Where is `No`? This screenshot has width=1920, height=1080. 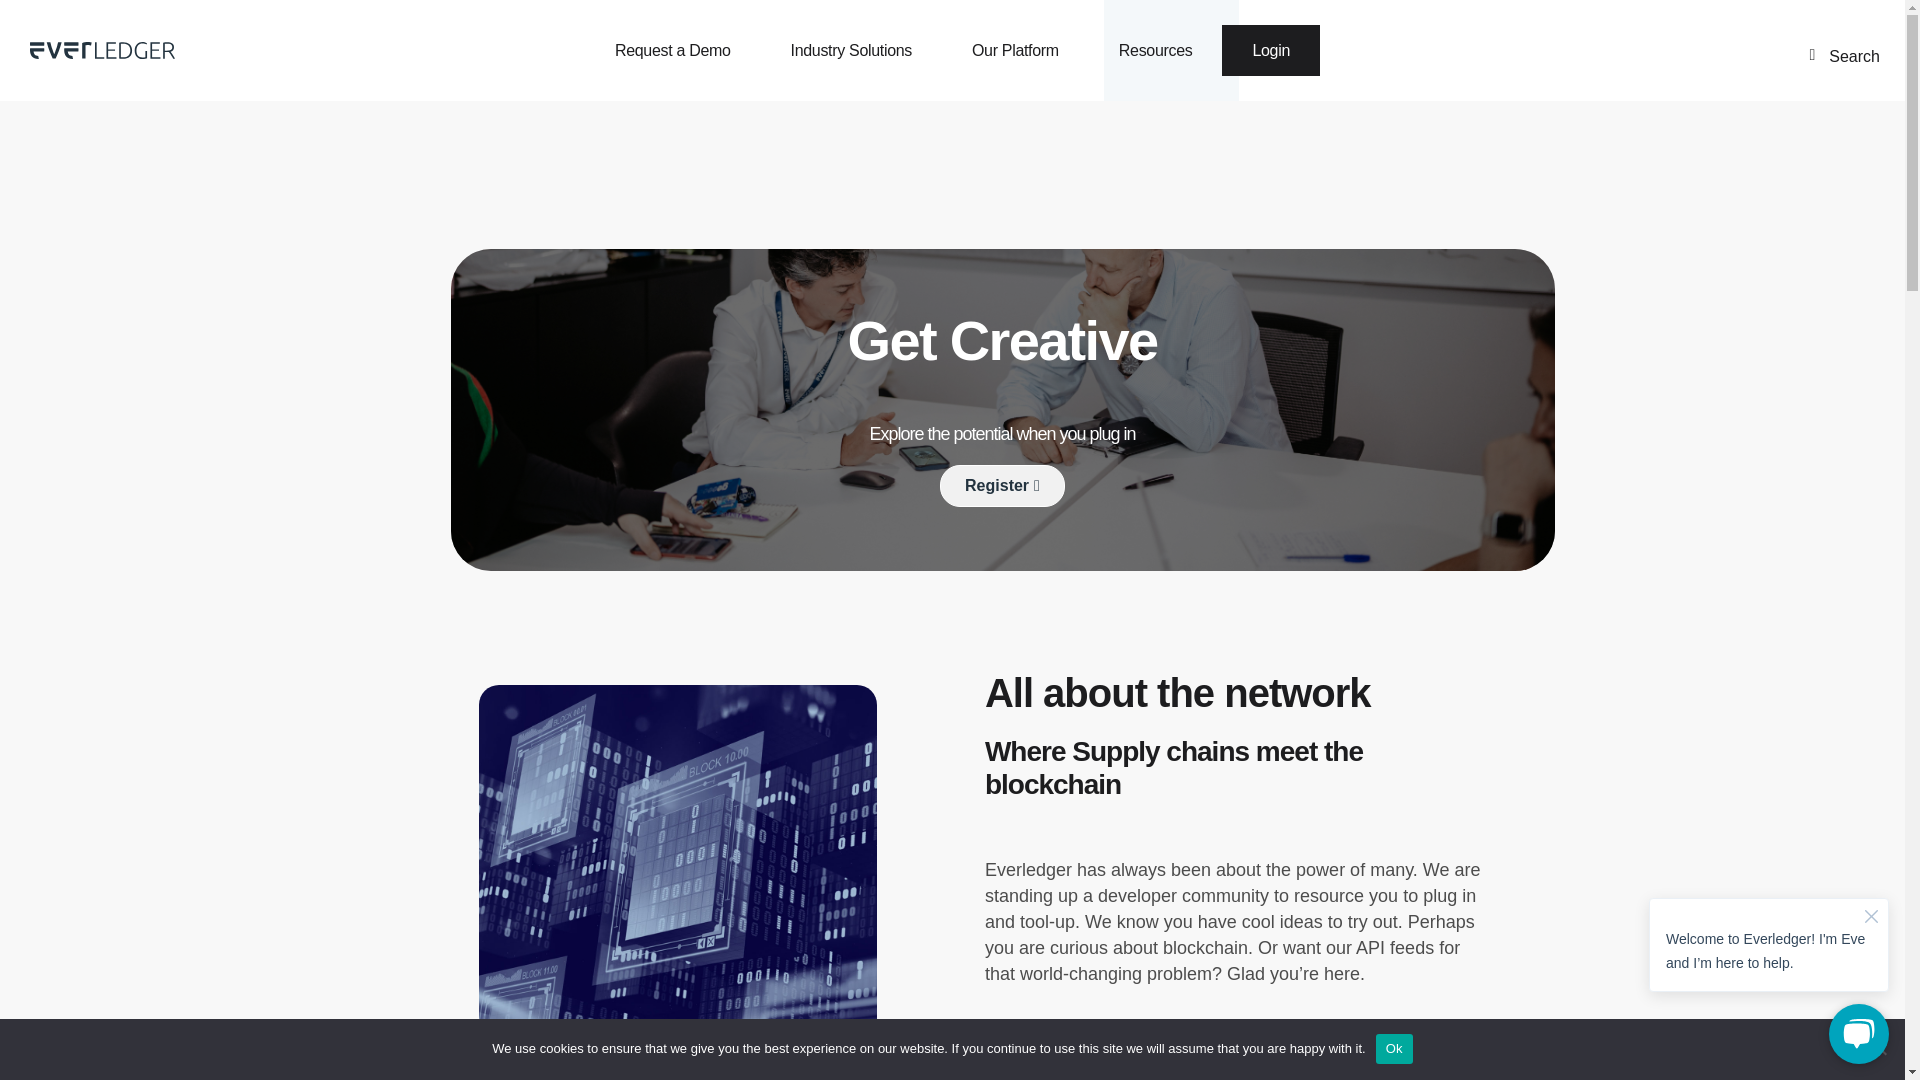
No is located at coordinates (1880, 1048).